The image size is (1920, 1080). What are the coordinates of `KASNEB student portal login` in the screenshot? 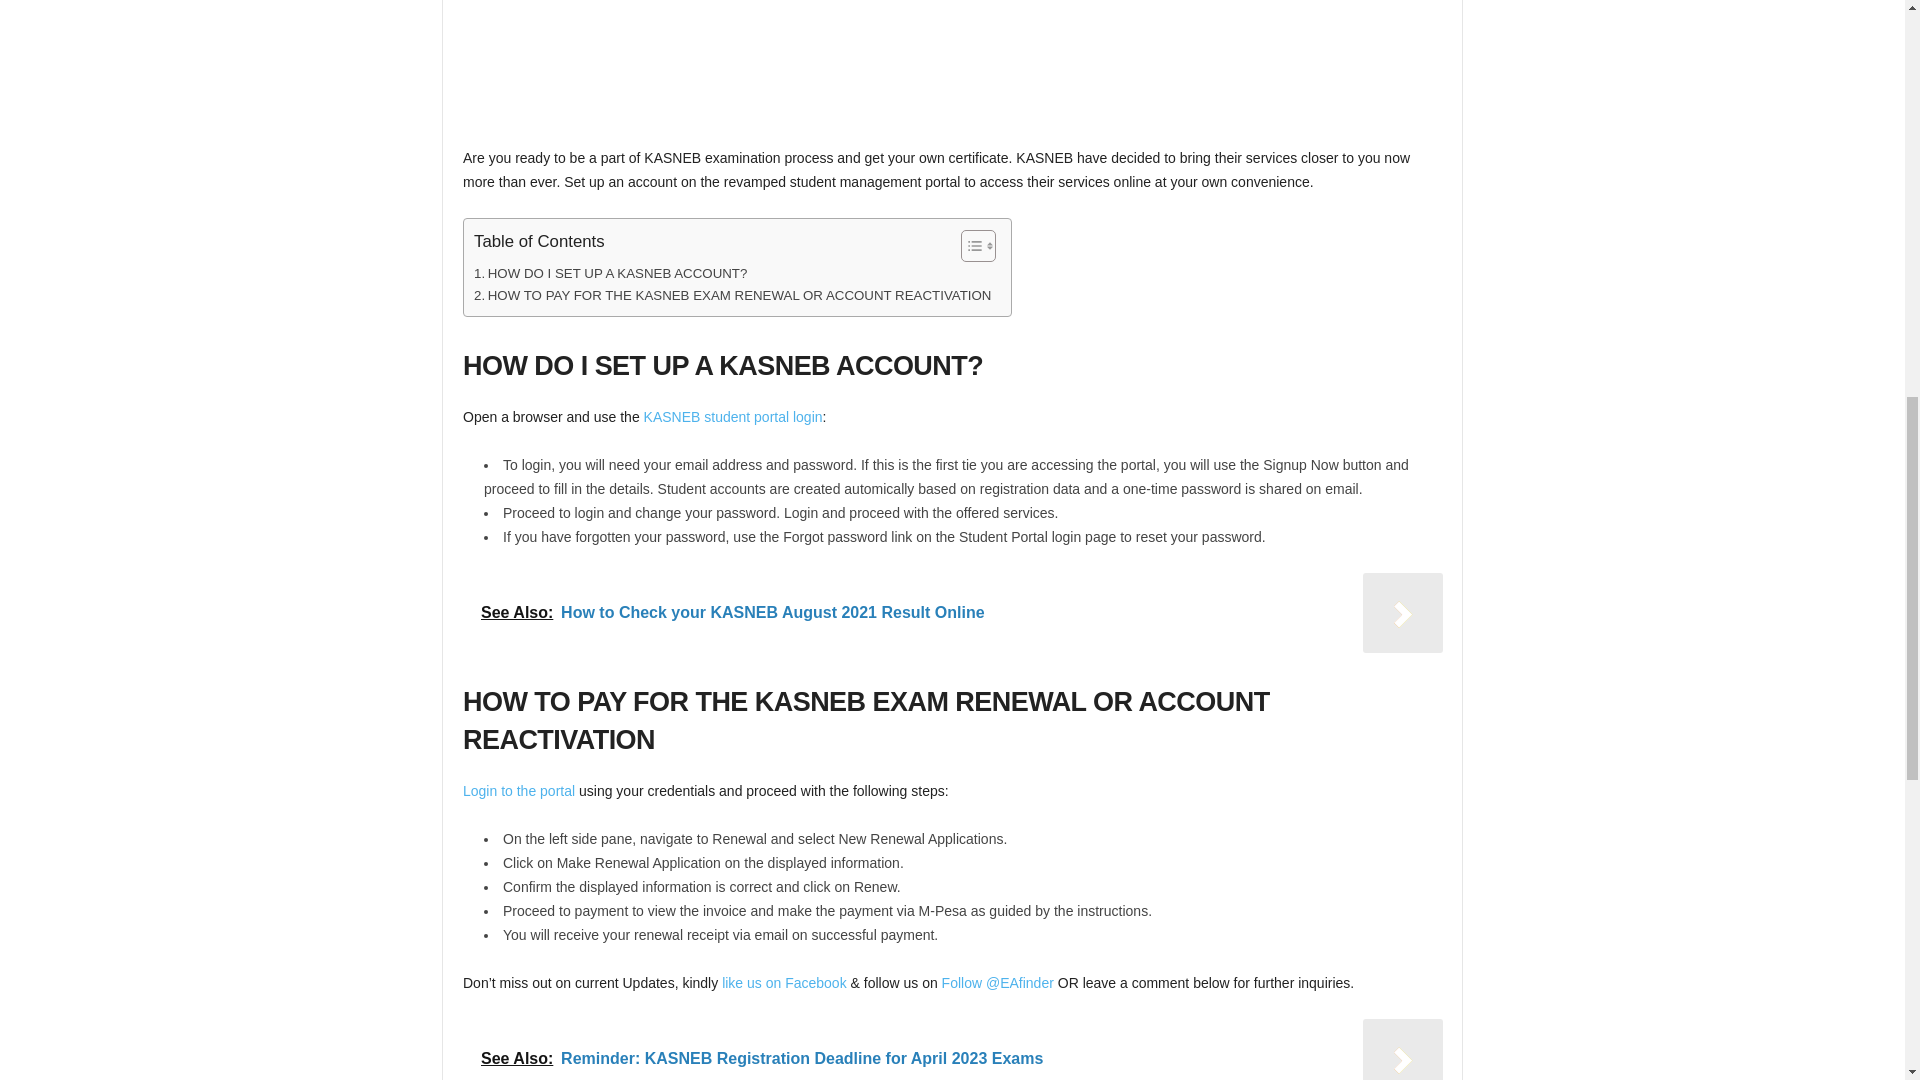 It's located at (733, 417).